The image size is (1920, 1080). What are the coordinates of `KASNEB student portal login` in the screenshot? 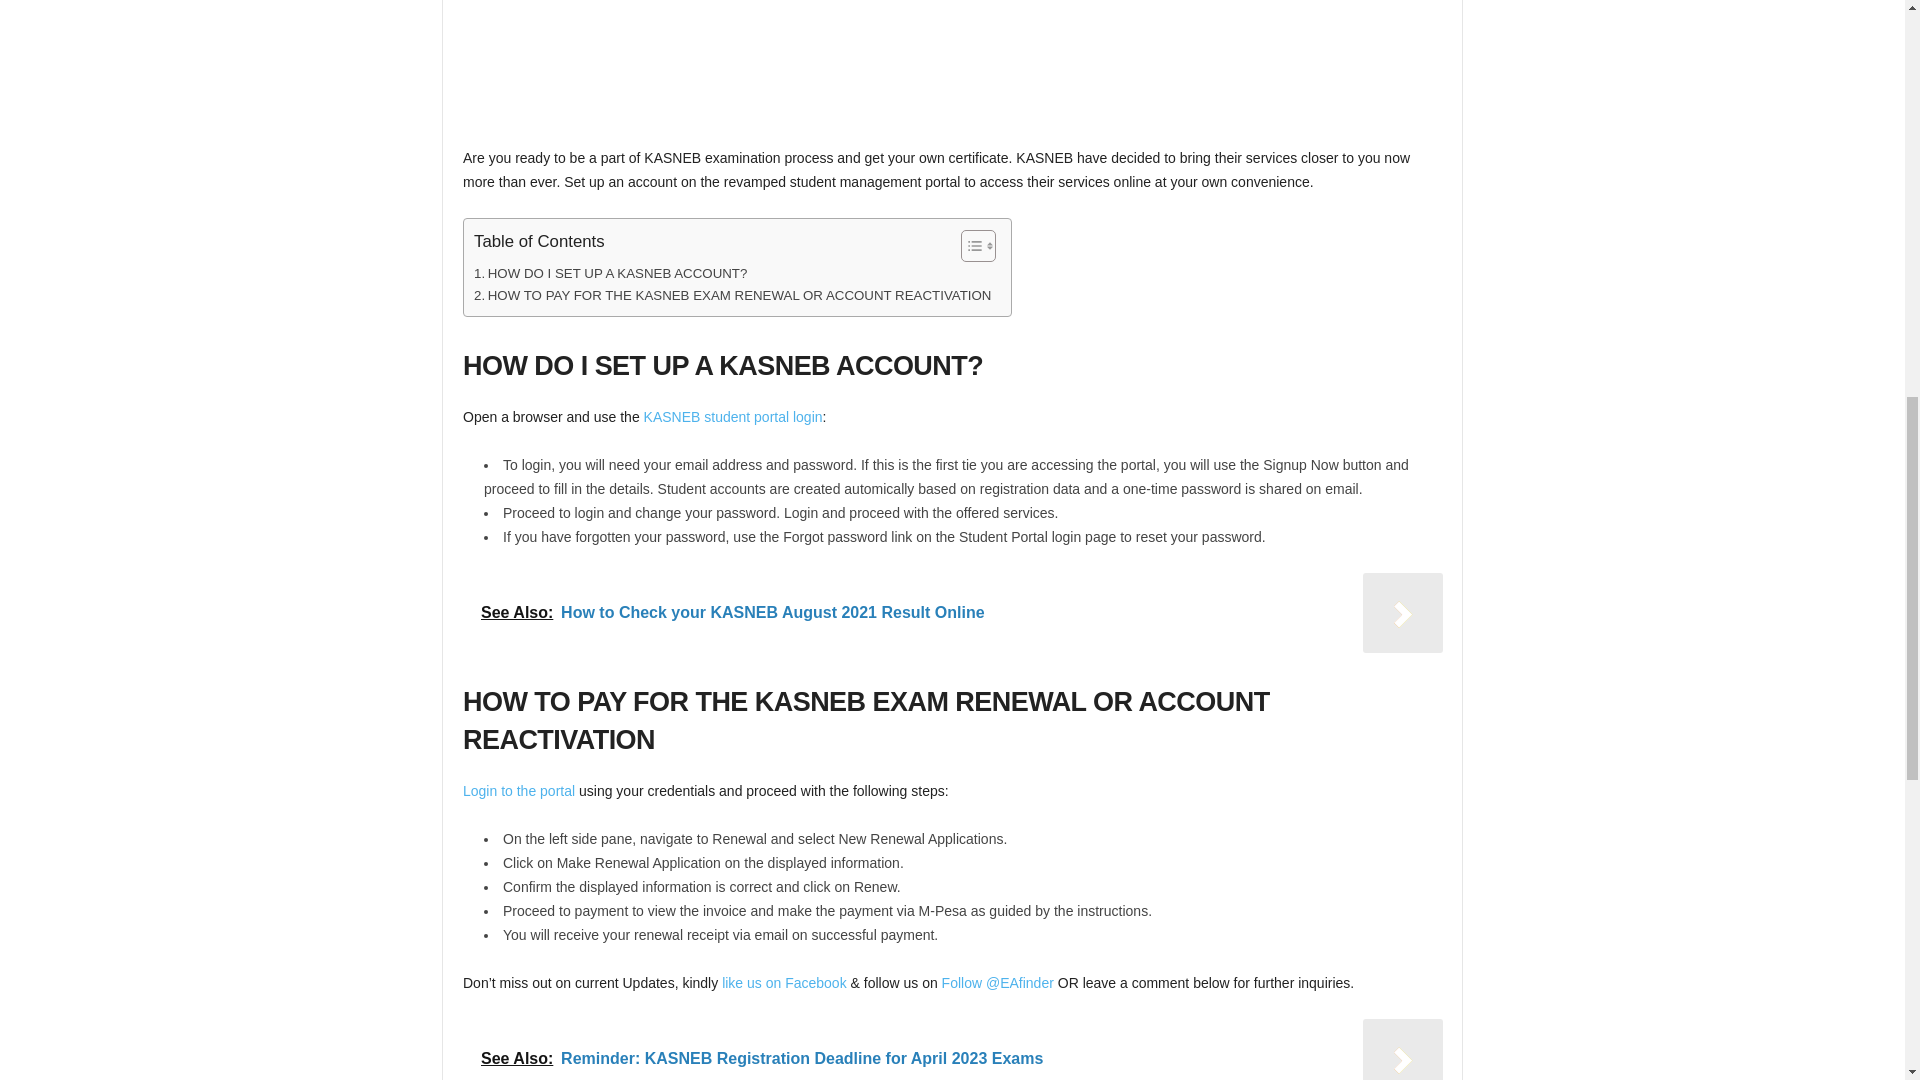 It's located at (733, 417).